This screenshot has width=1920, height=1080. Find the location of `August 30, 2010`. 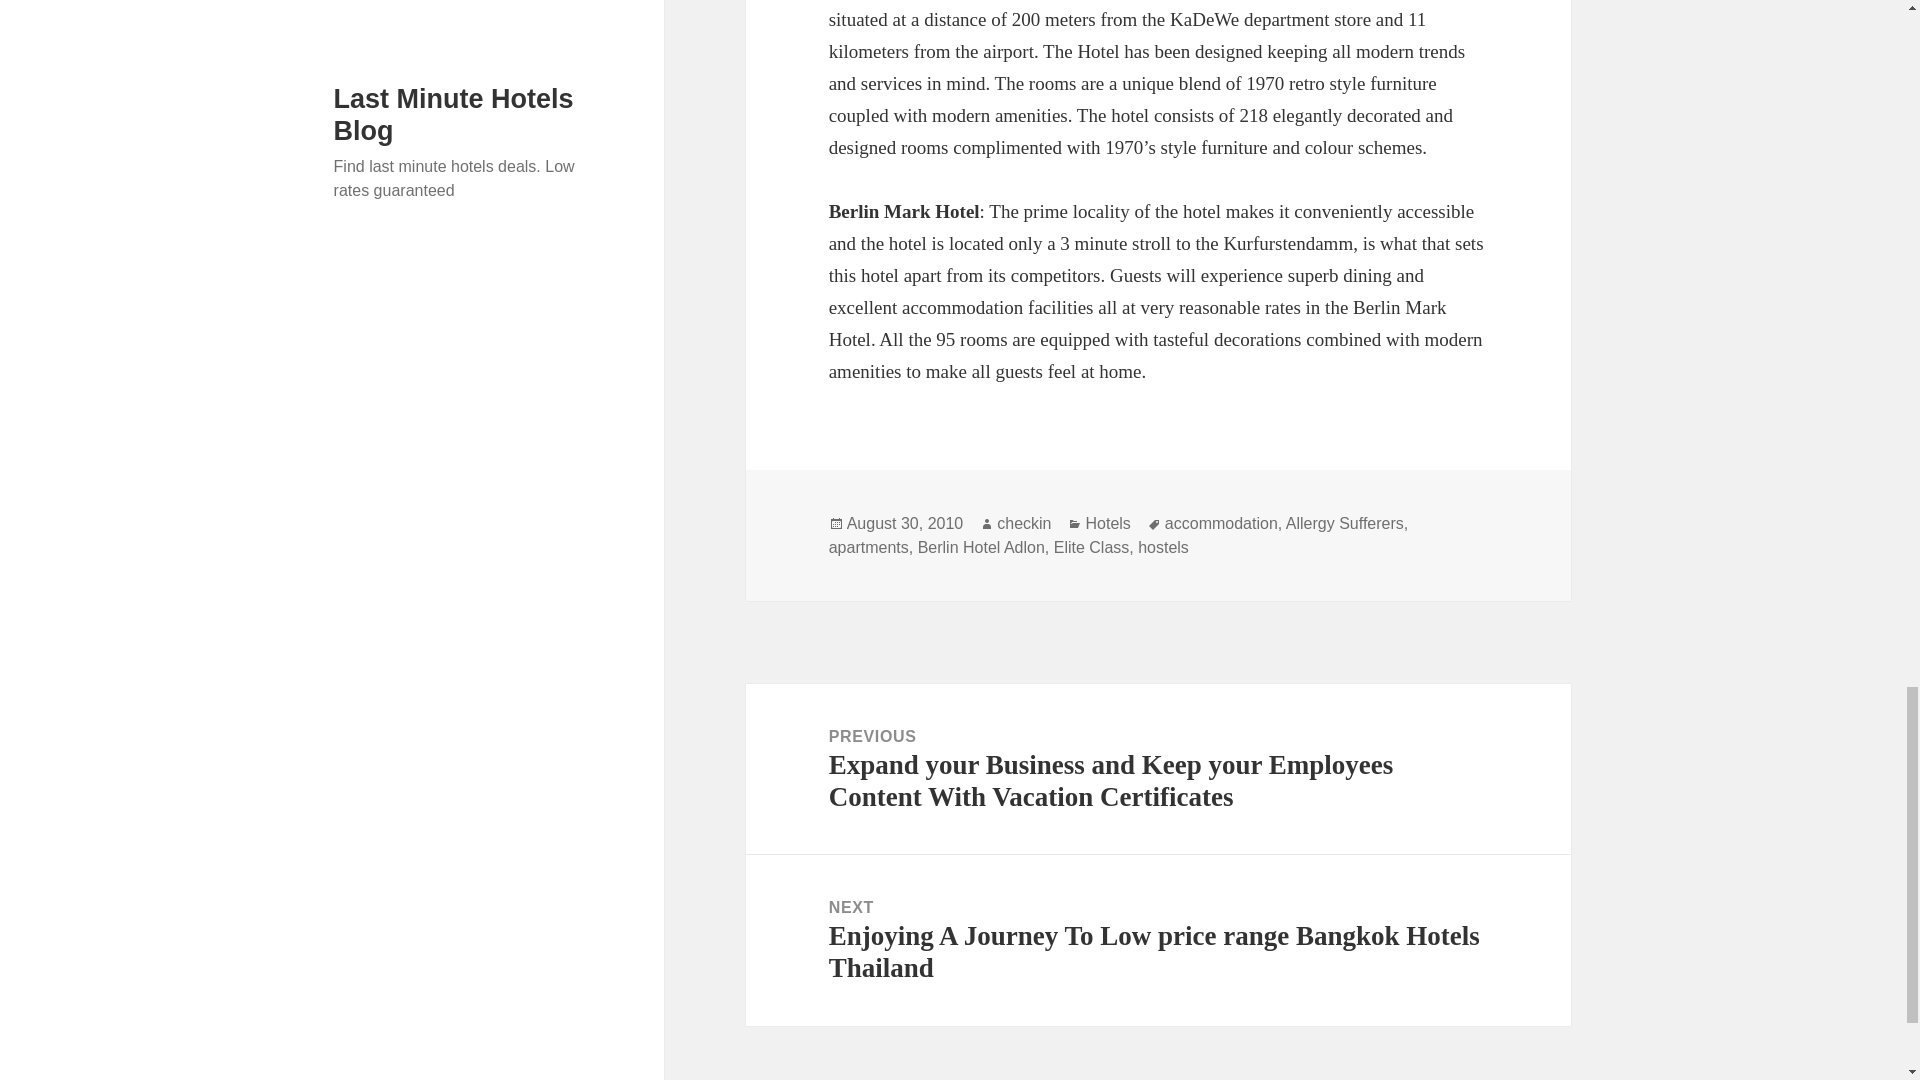

August 30, 2010 is located at coordinates (904, 524).